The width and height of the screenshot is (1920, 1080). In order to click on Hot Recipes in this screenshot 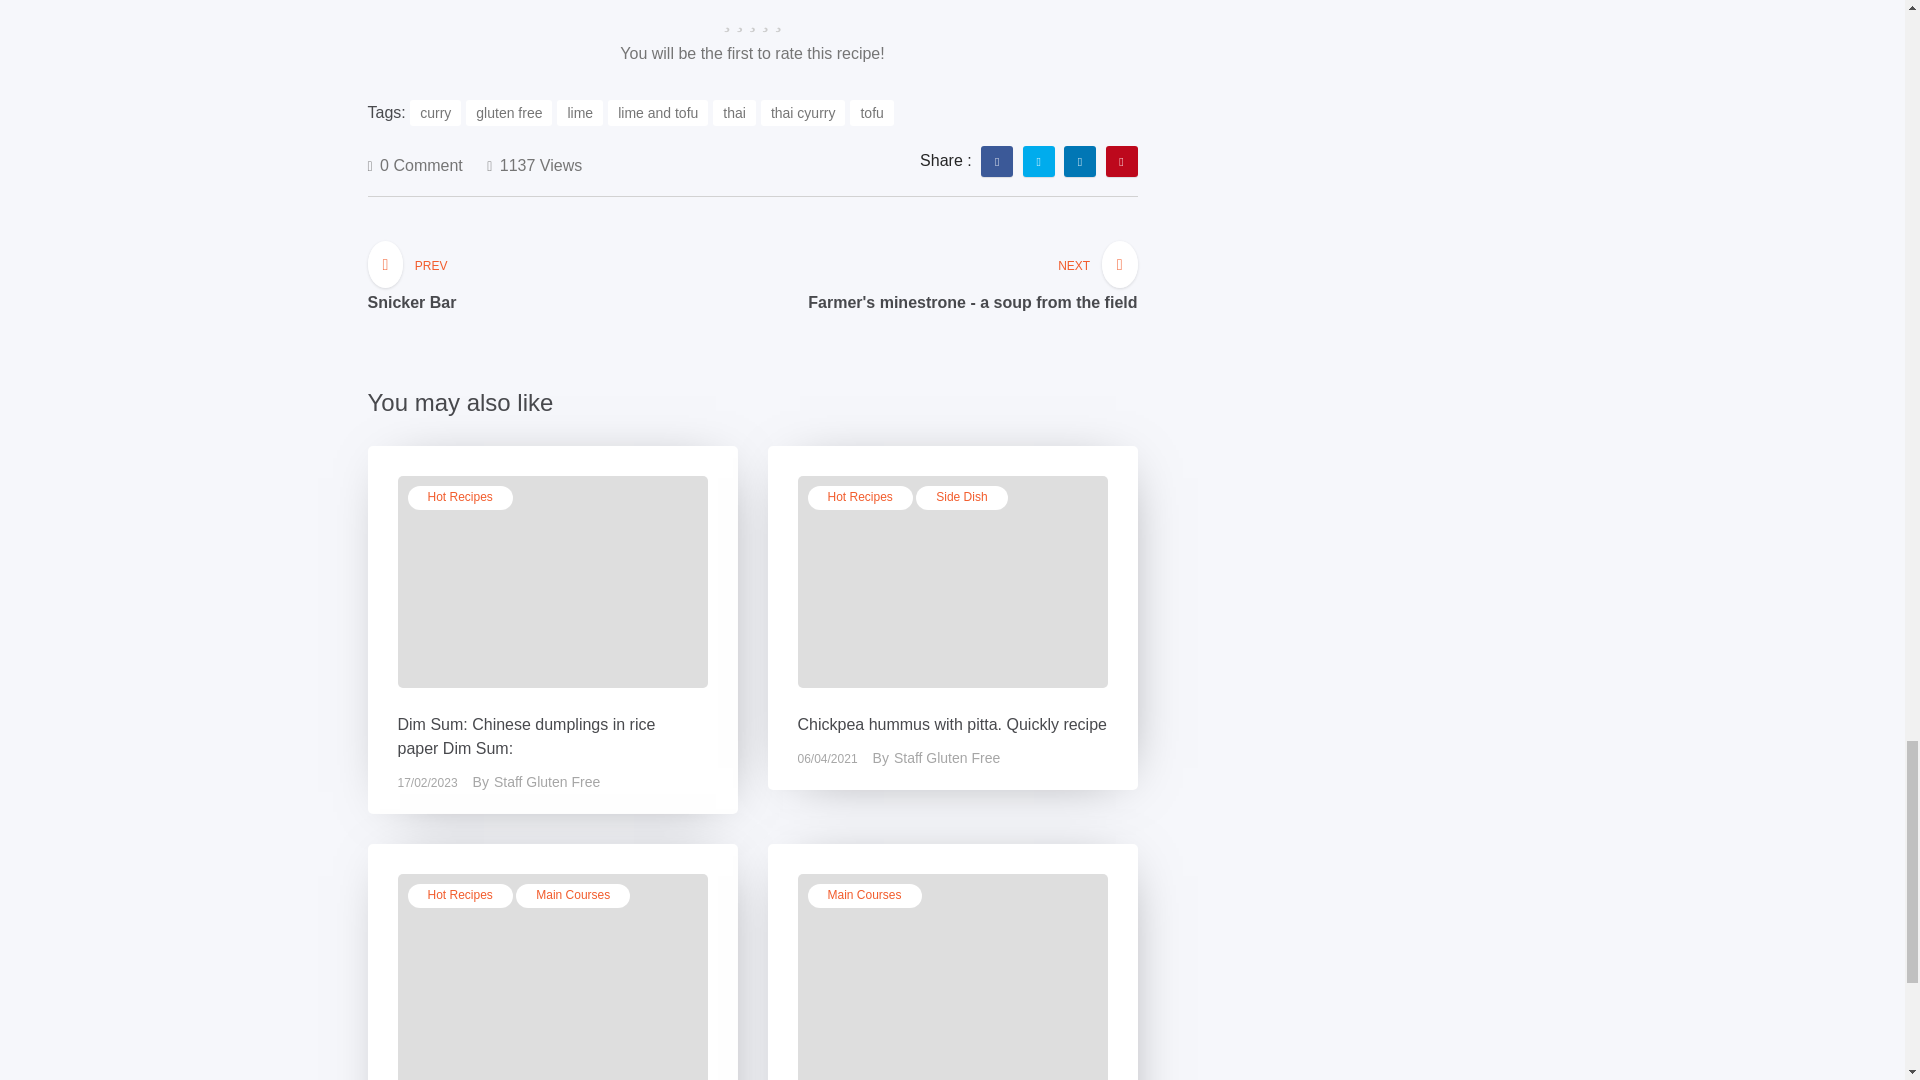, I will do `click(460, 498)`.